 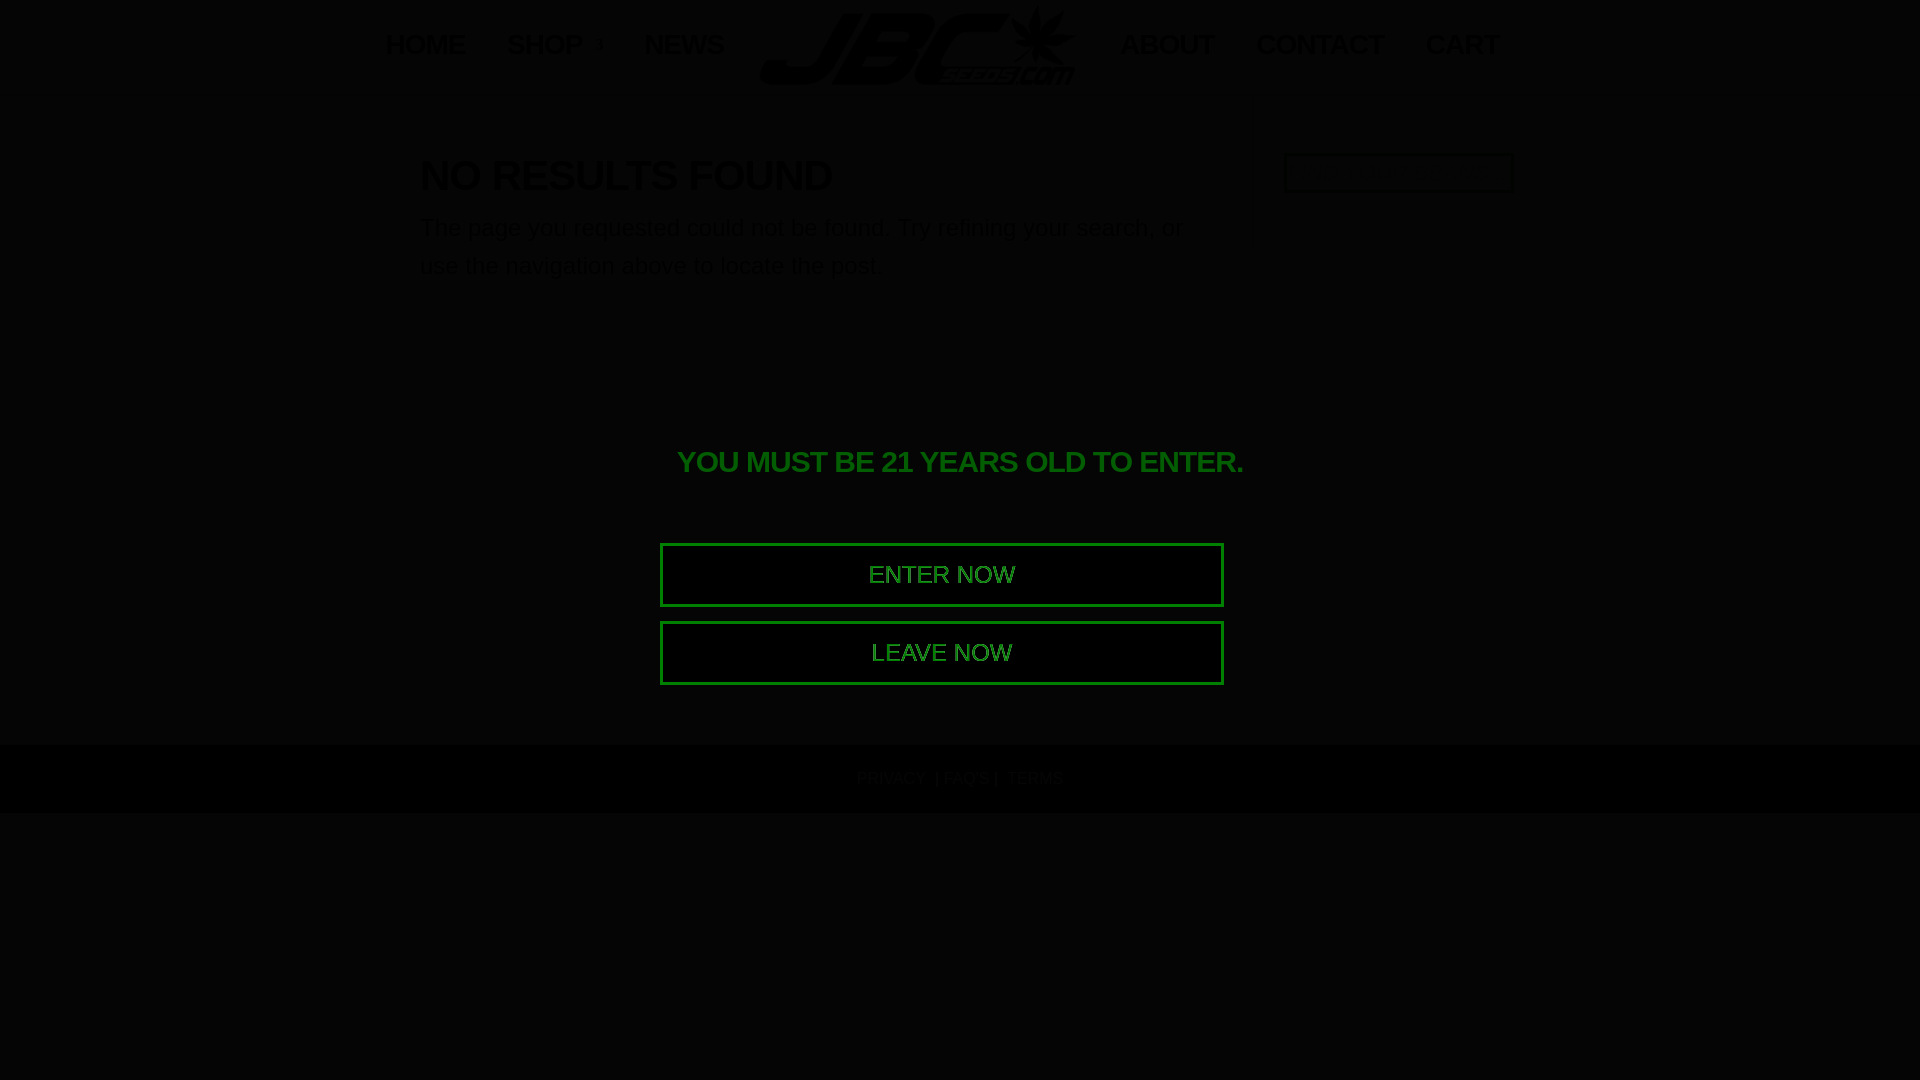 I want to click on ENTER NOW, so click(x=942, y=574).